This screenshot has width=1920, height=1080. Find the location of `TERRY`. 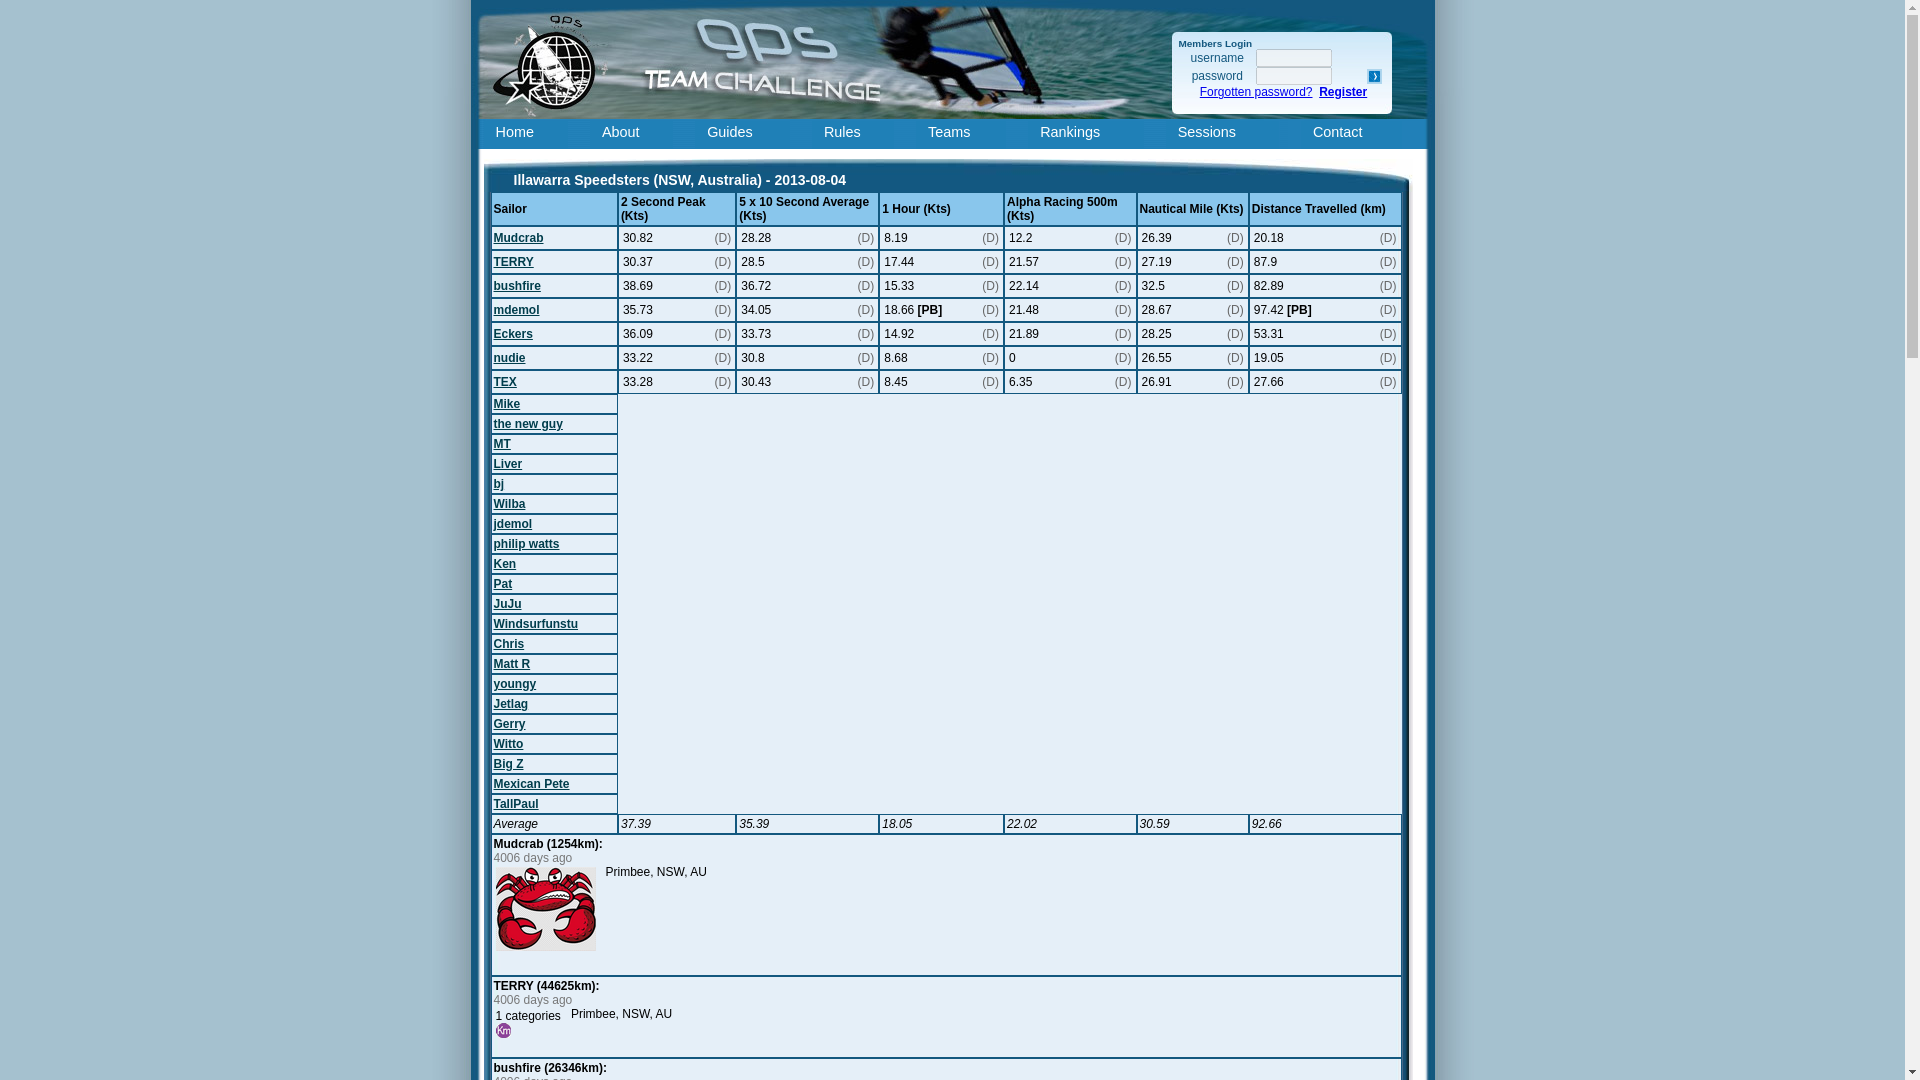

TERRY is located at coordinates (513, 261).